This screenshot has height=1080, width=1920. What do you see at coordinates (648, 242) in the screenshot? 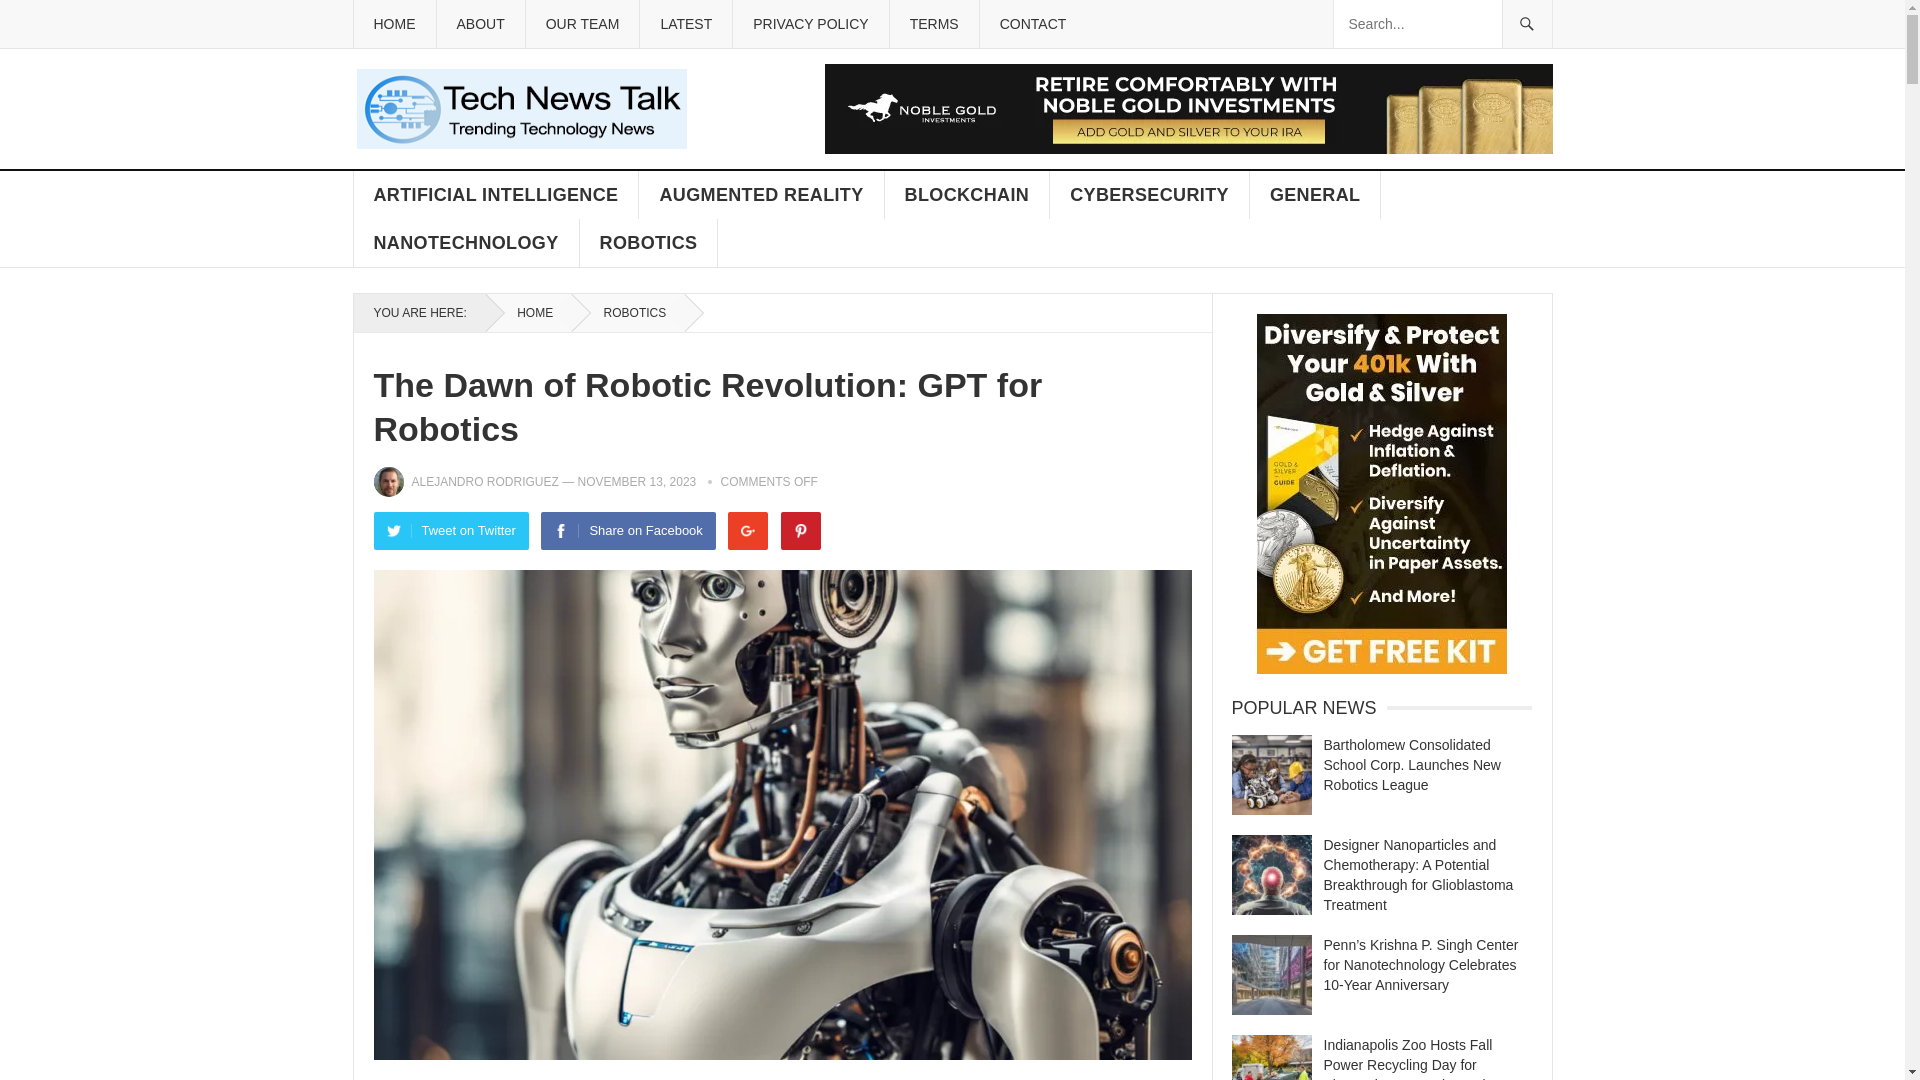
I see `ROBOTICS` at bounding box center [648, 242].